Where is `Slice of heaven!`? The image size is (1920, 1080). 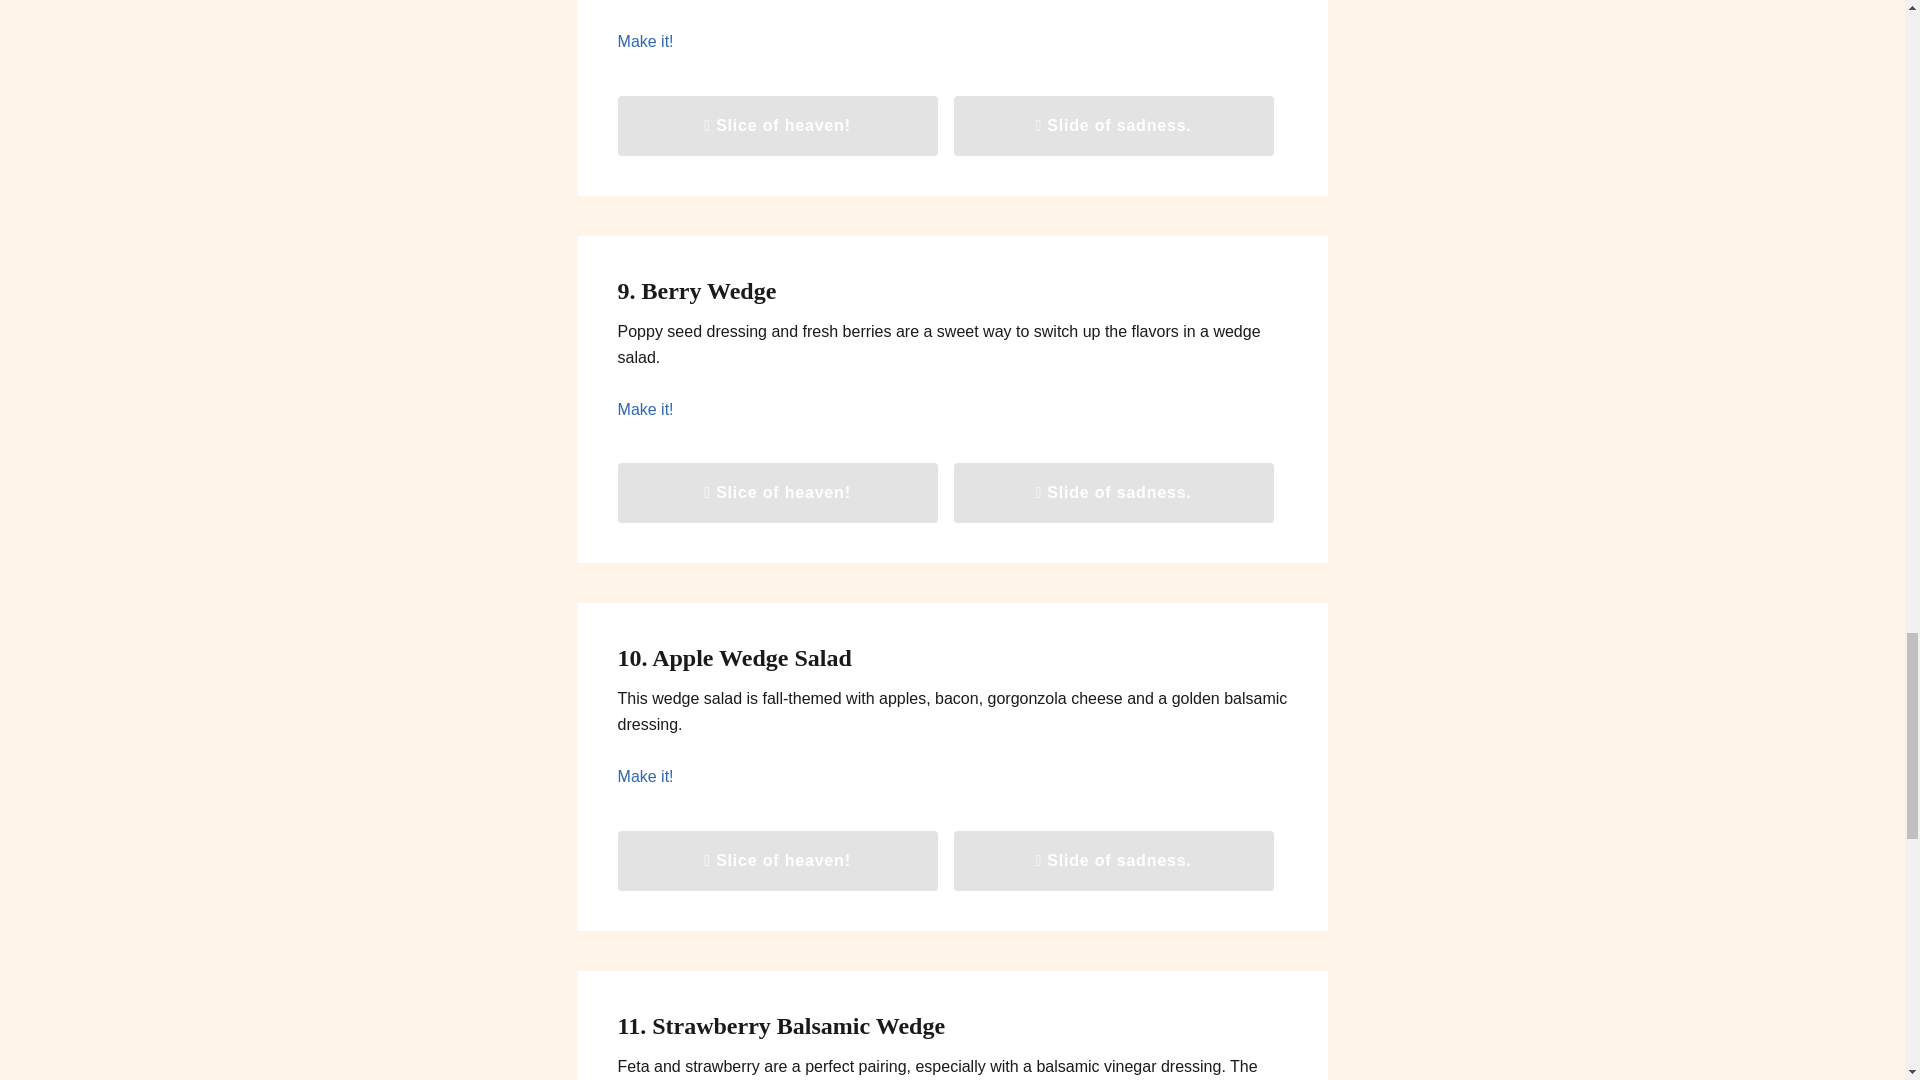
Slice of heaven! is located at coordinates (778, 126).